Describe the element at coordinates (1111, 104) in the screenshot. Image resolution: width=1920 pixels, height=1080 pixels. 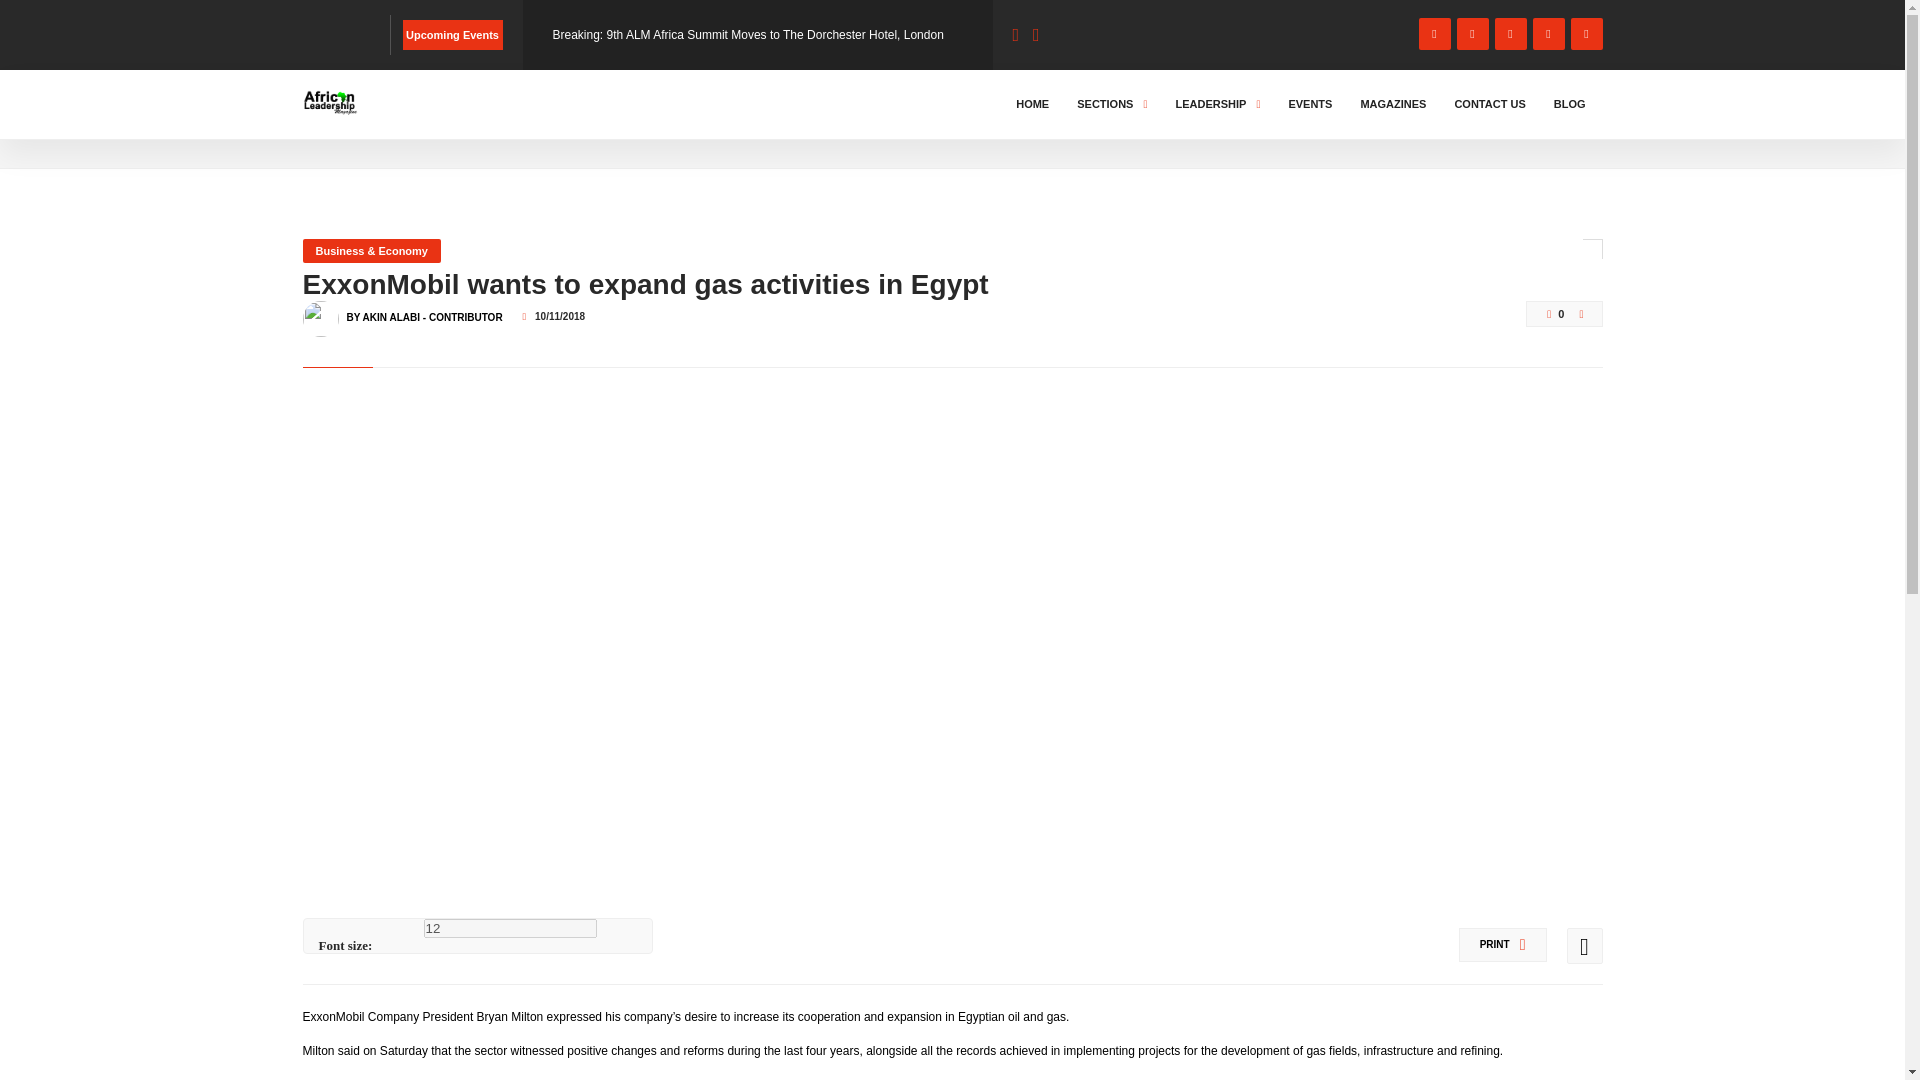
I see `SECTIONS` at that location.